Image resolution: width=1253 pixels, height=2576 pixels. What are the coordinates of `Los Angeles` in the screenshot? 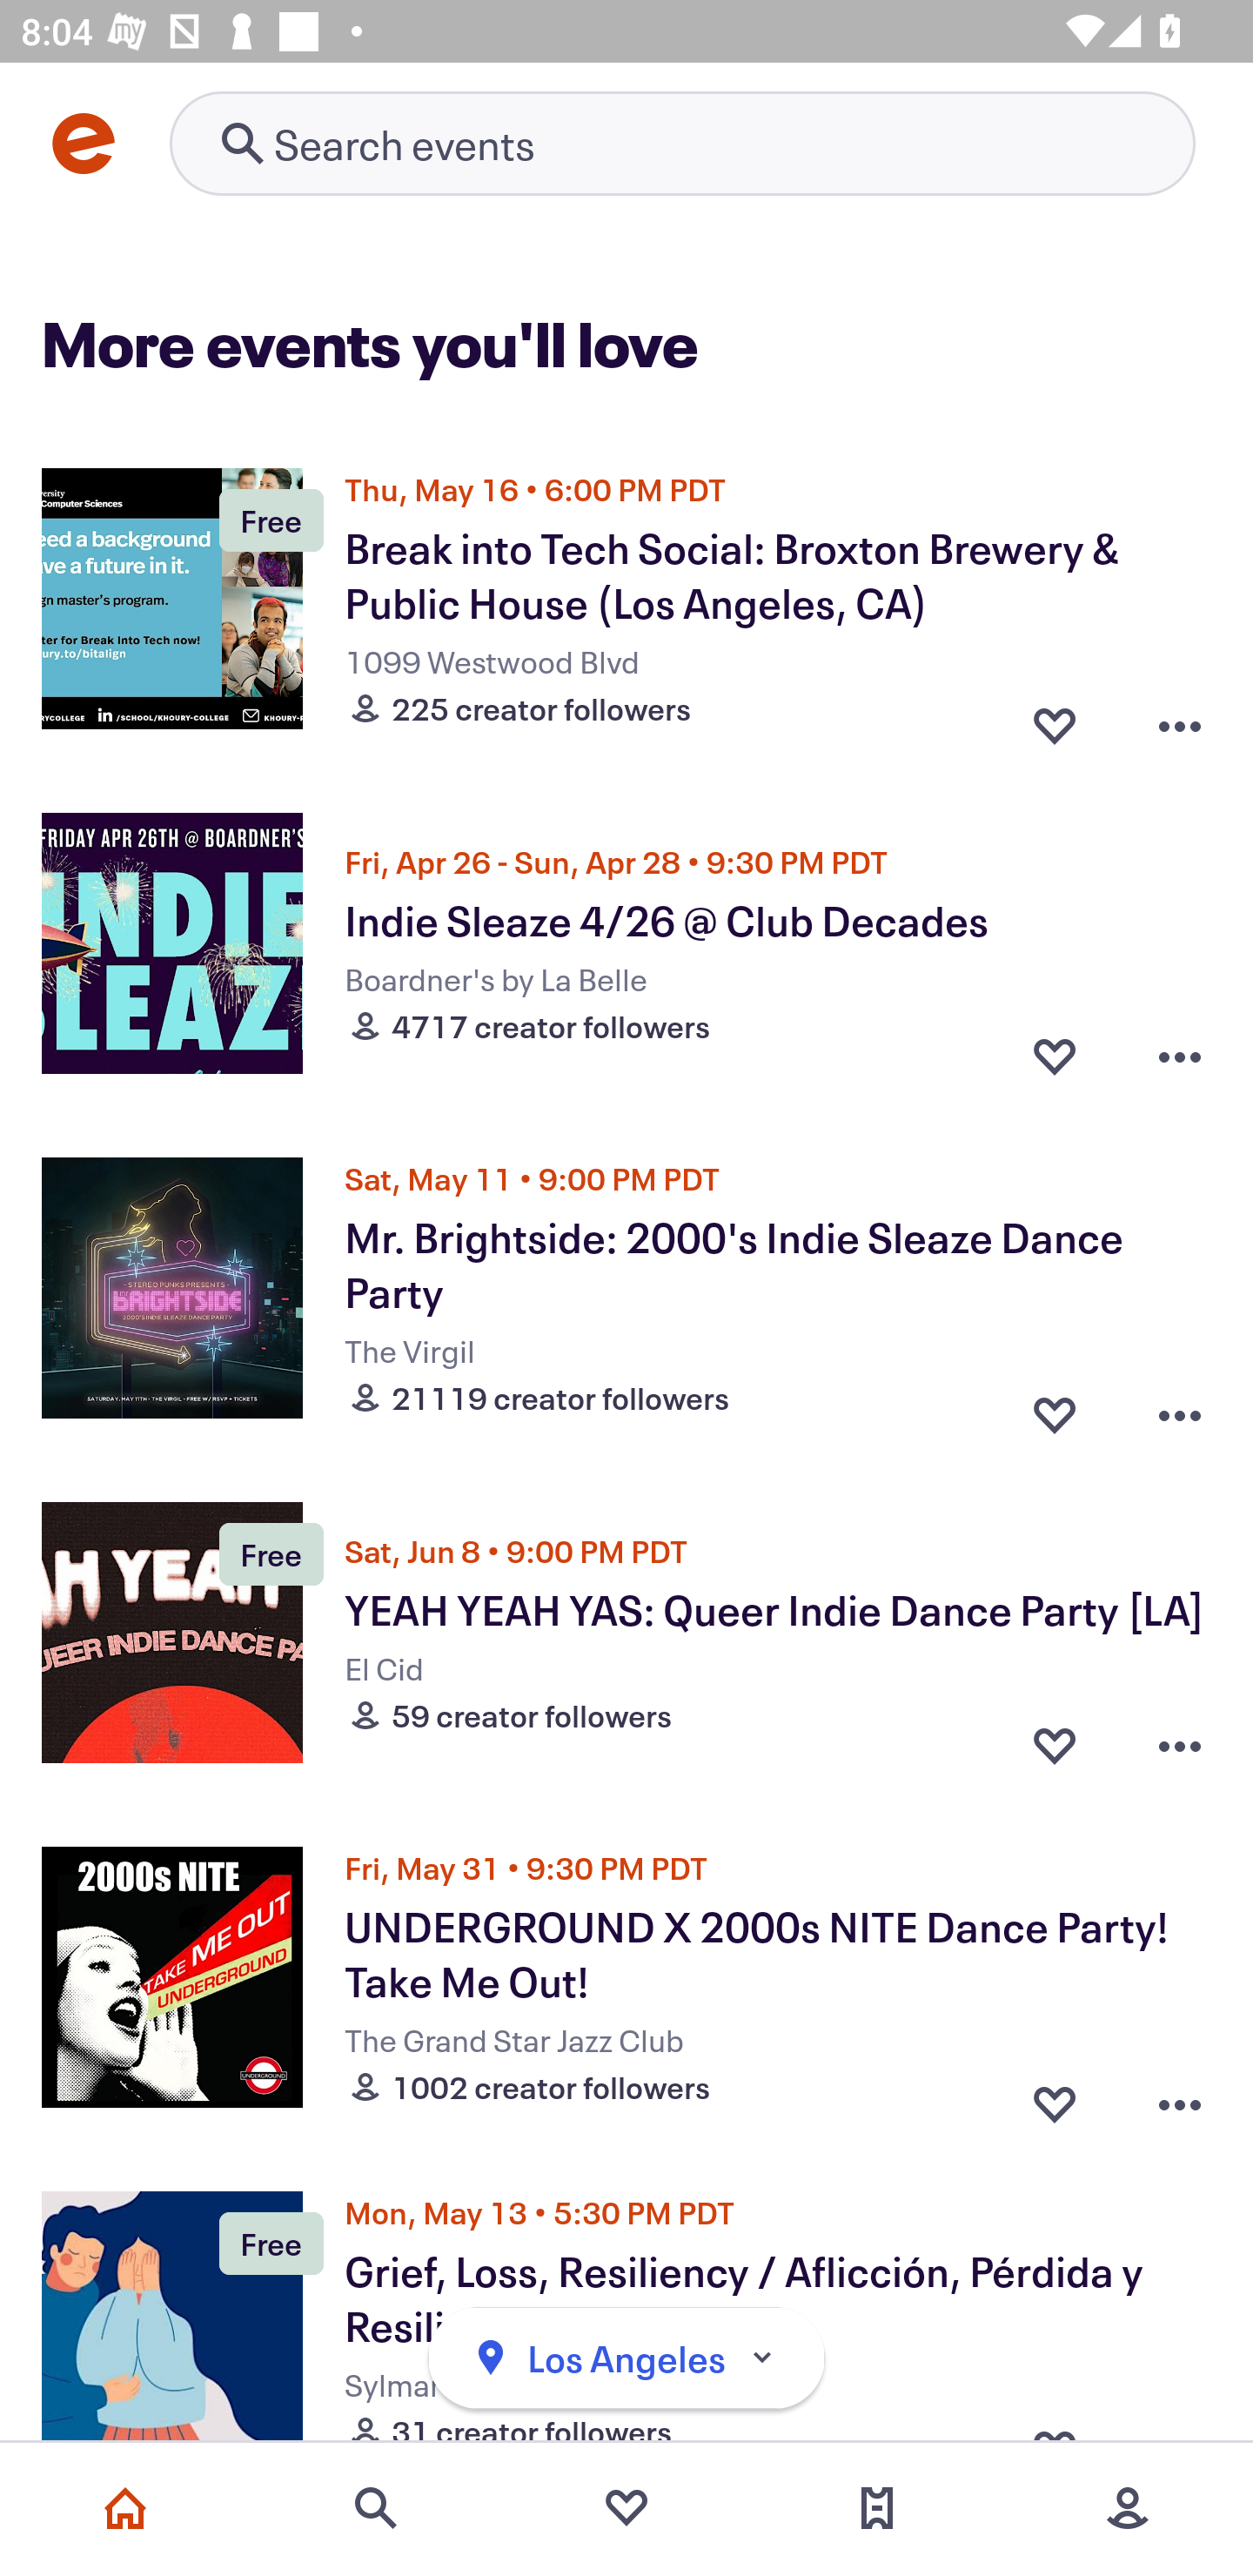 It's located at (626, 2358).